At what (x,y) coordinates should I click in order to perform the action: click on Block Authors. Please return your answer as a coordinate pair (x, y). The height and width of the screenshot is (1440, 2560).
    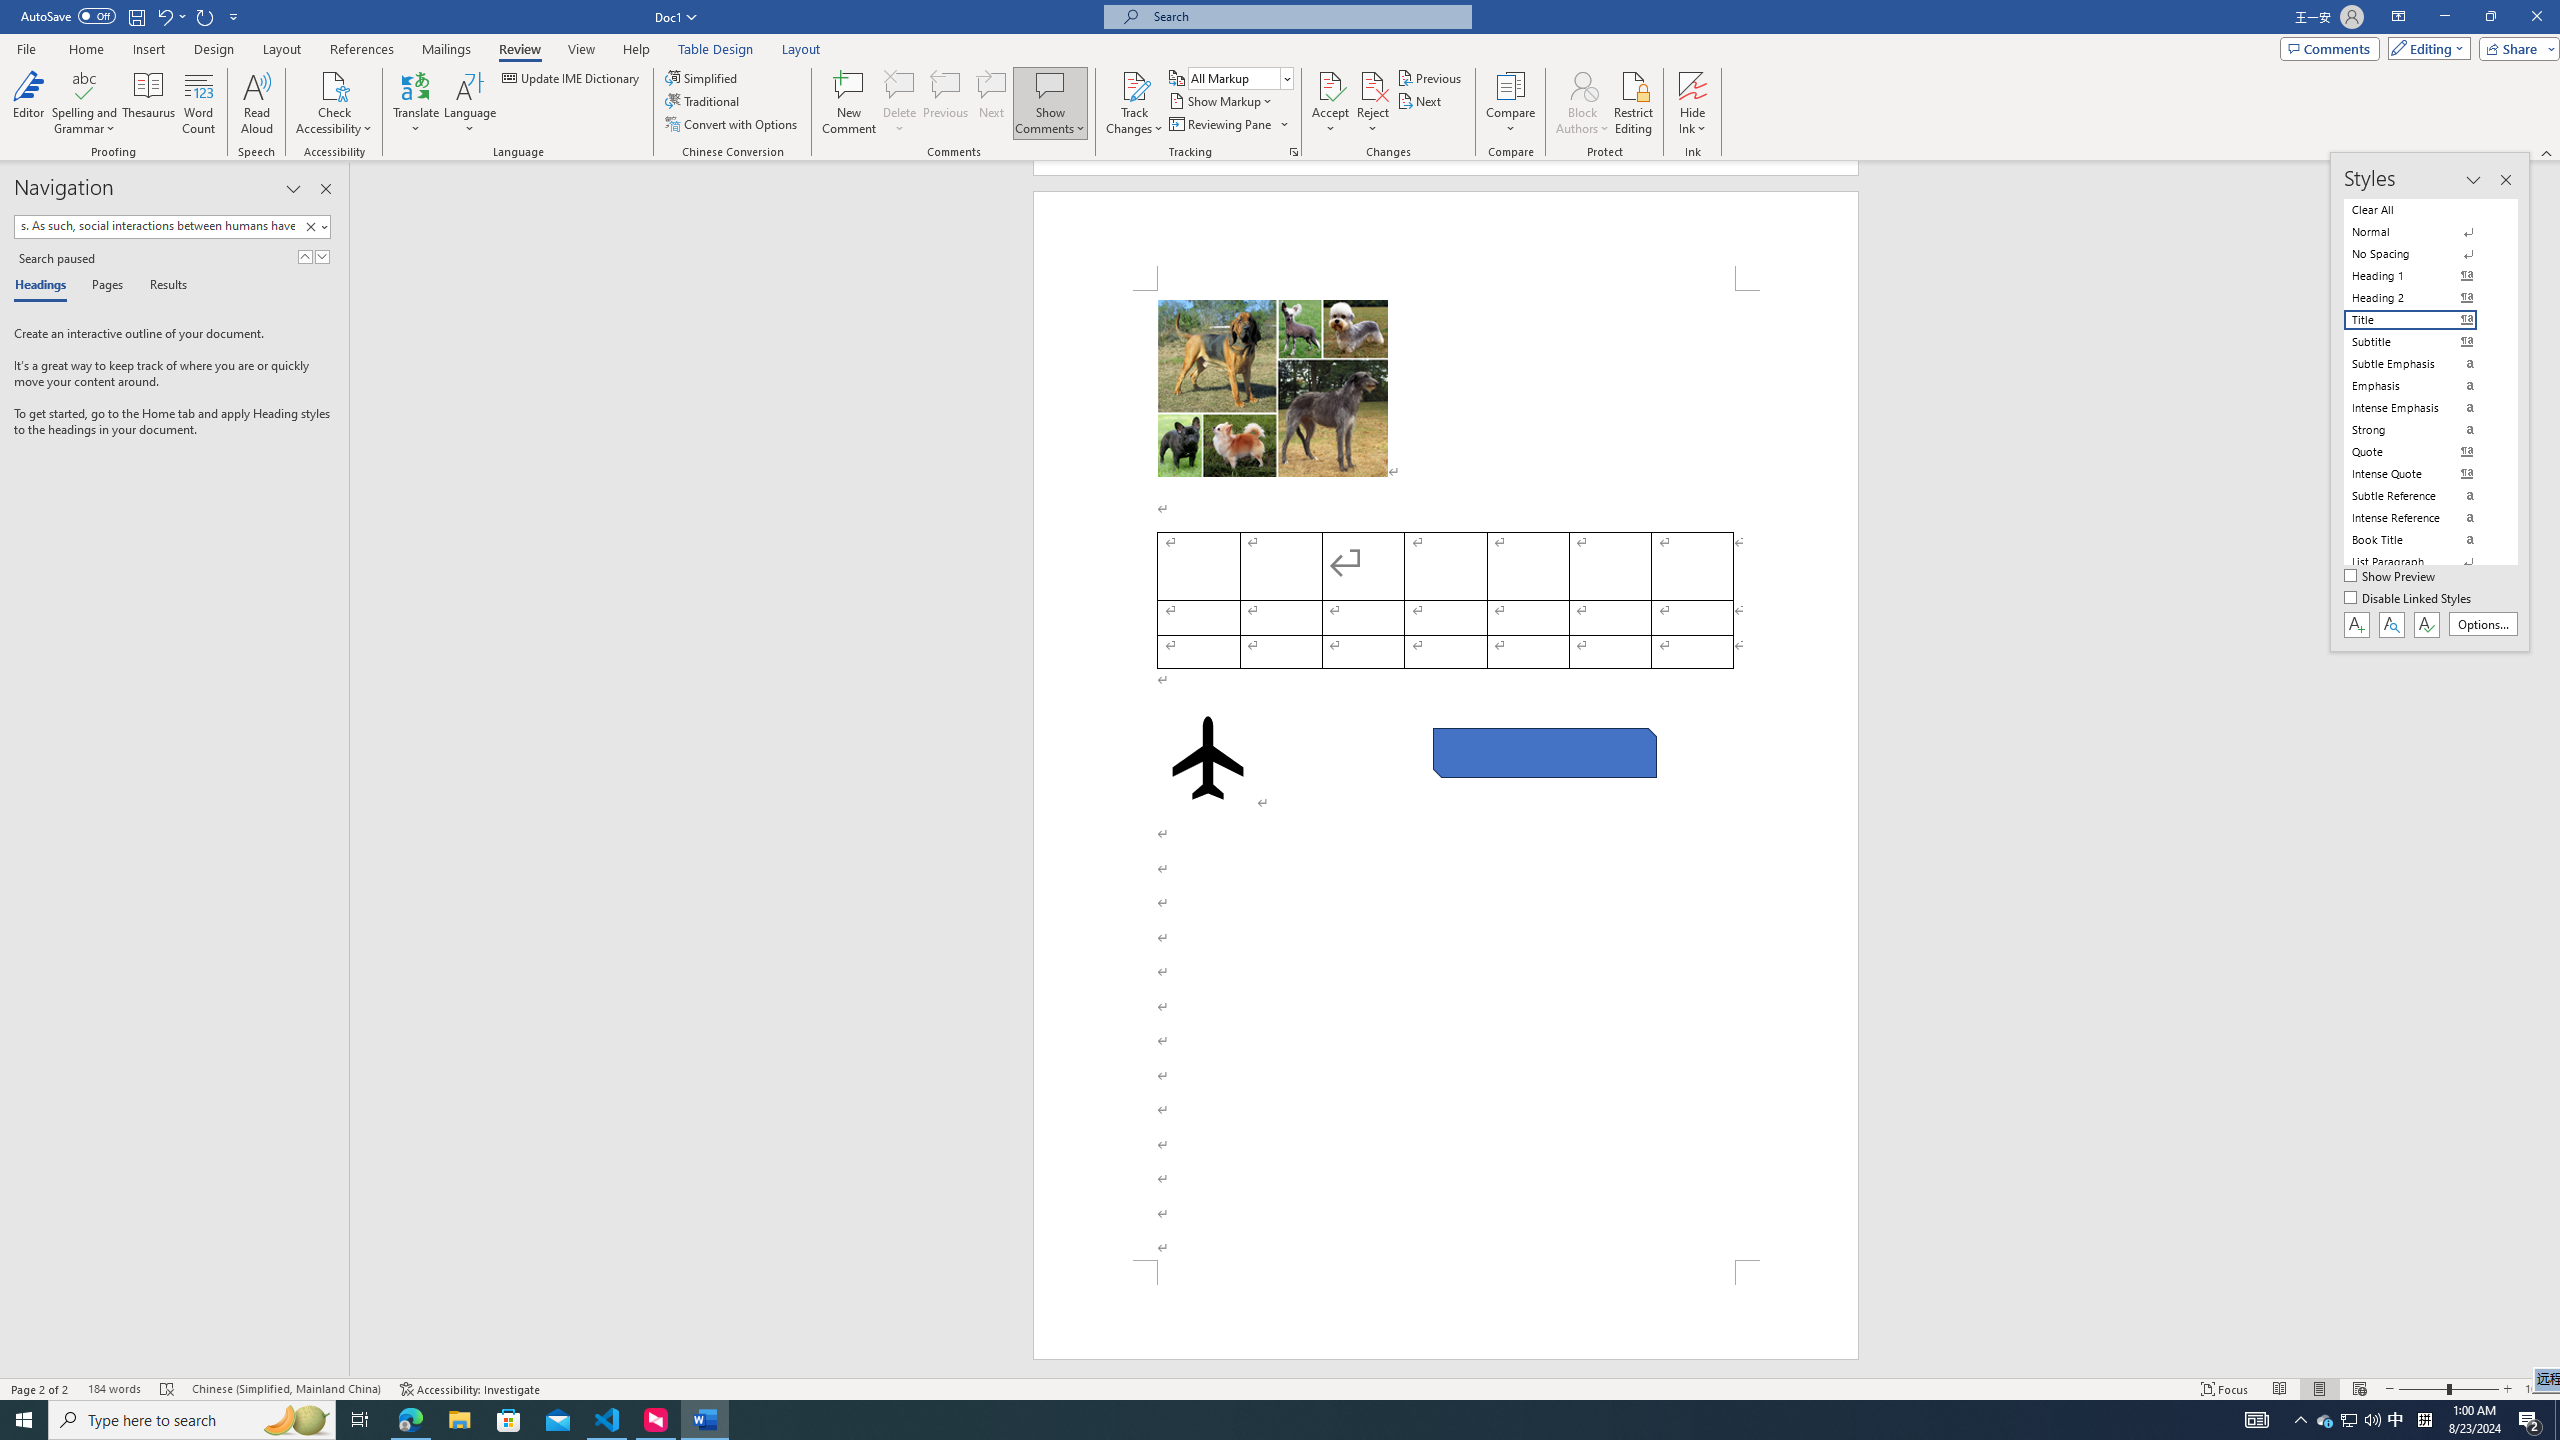
    Looking at the image, I should click on (1582, 103).